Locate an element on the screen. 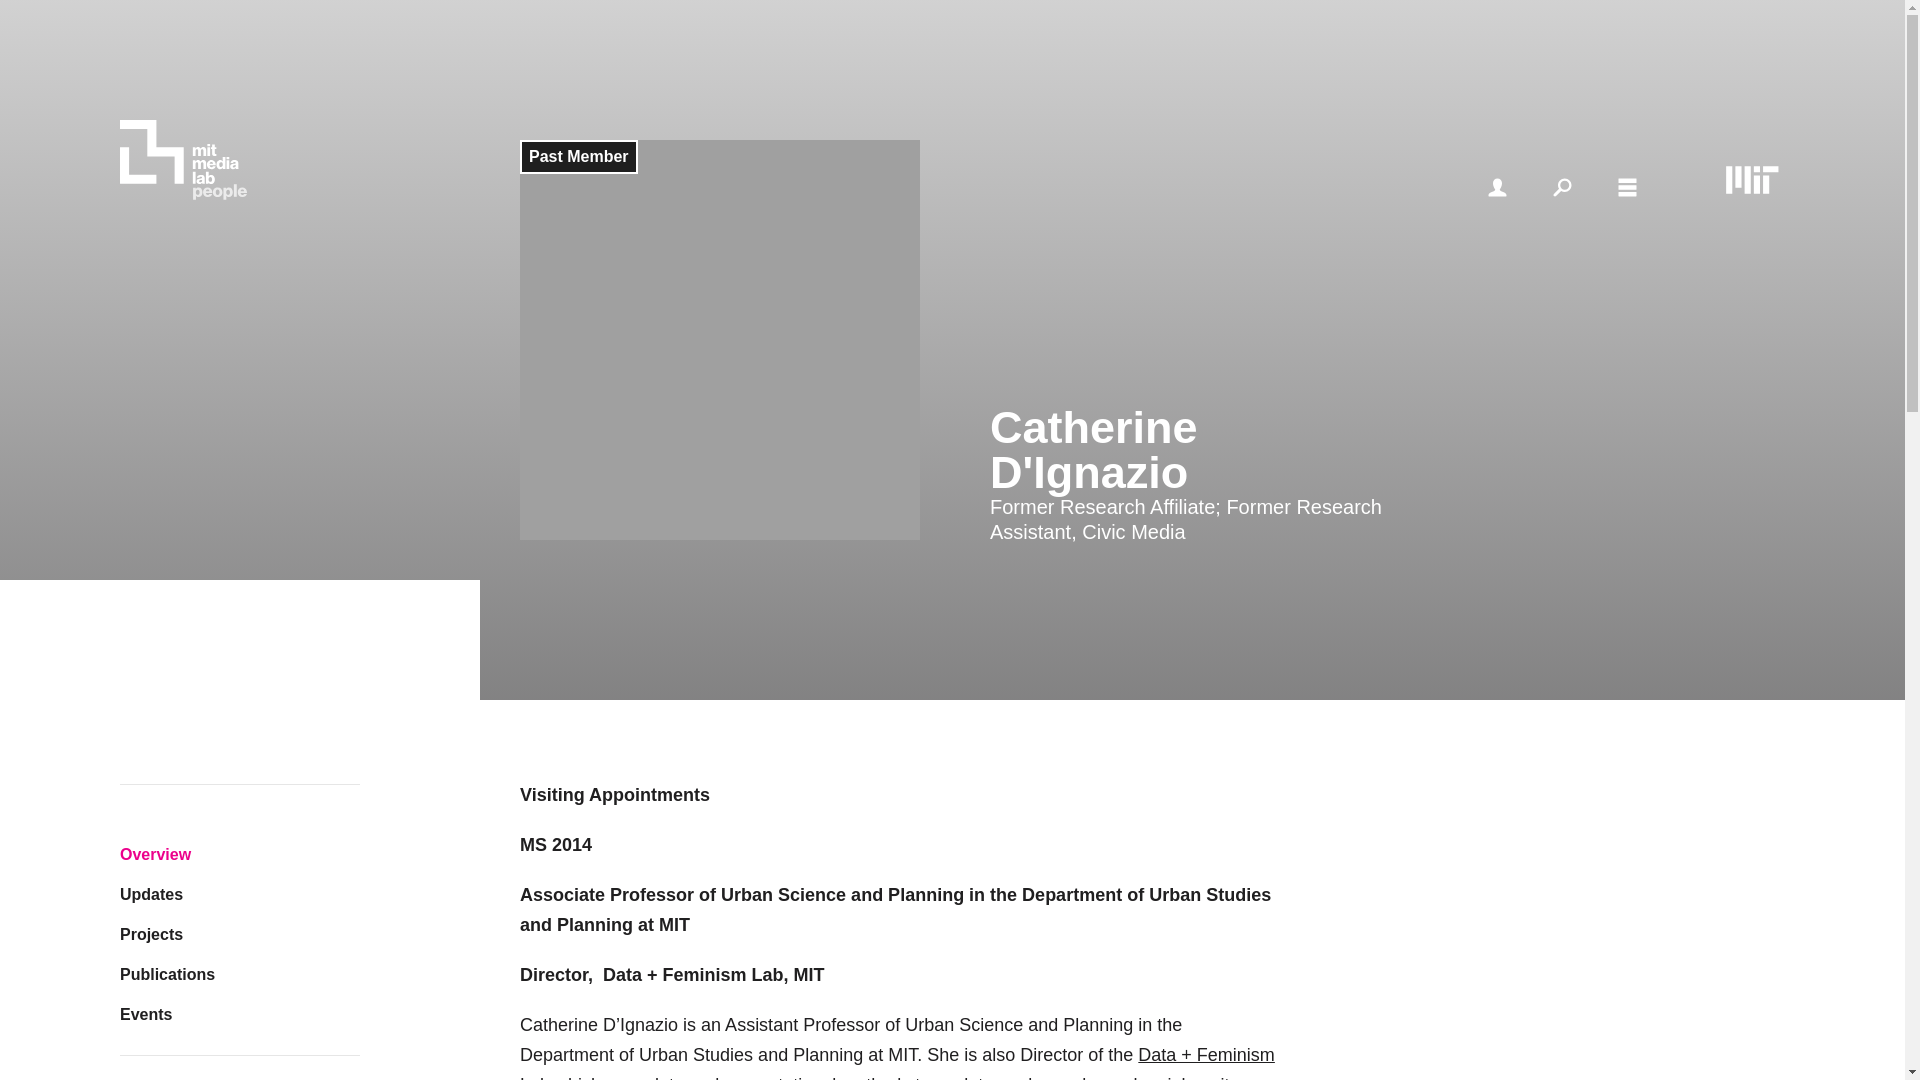 The width and height of the screenshot is (1920, 1080). Overview is located at coordinates (240, 854).